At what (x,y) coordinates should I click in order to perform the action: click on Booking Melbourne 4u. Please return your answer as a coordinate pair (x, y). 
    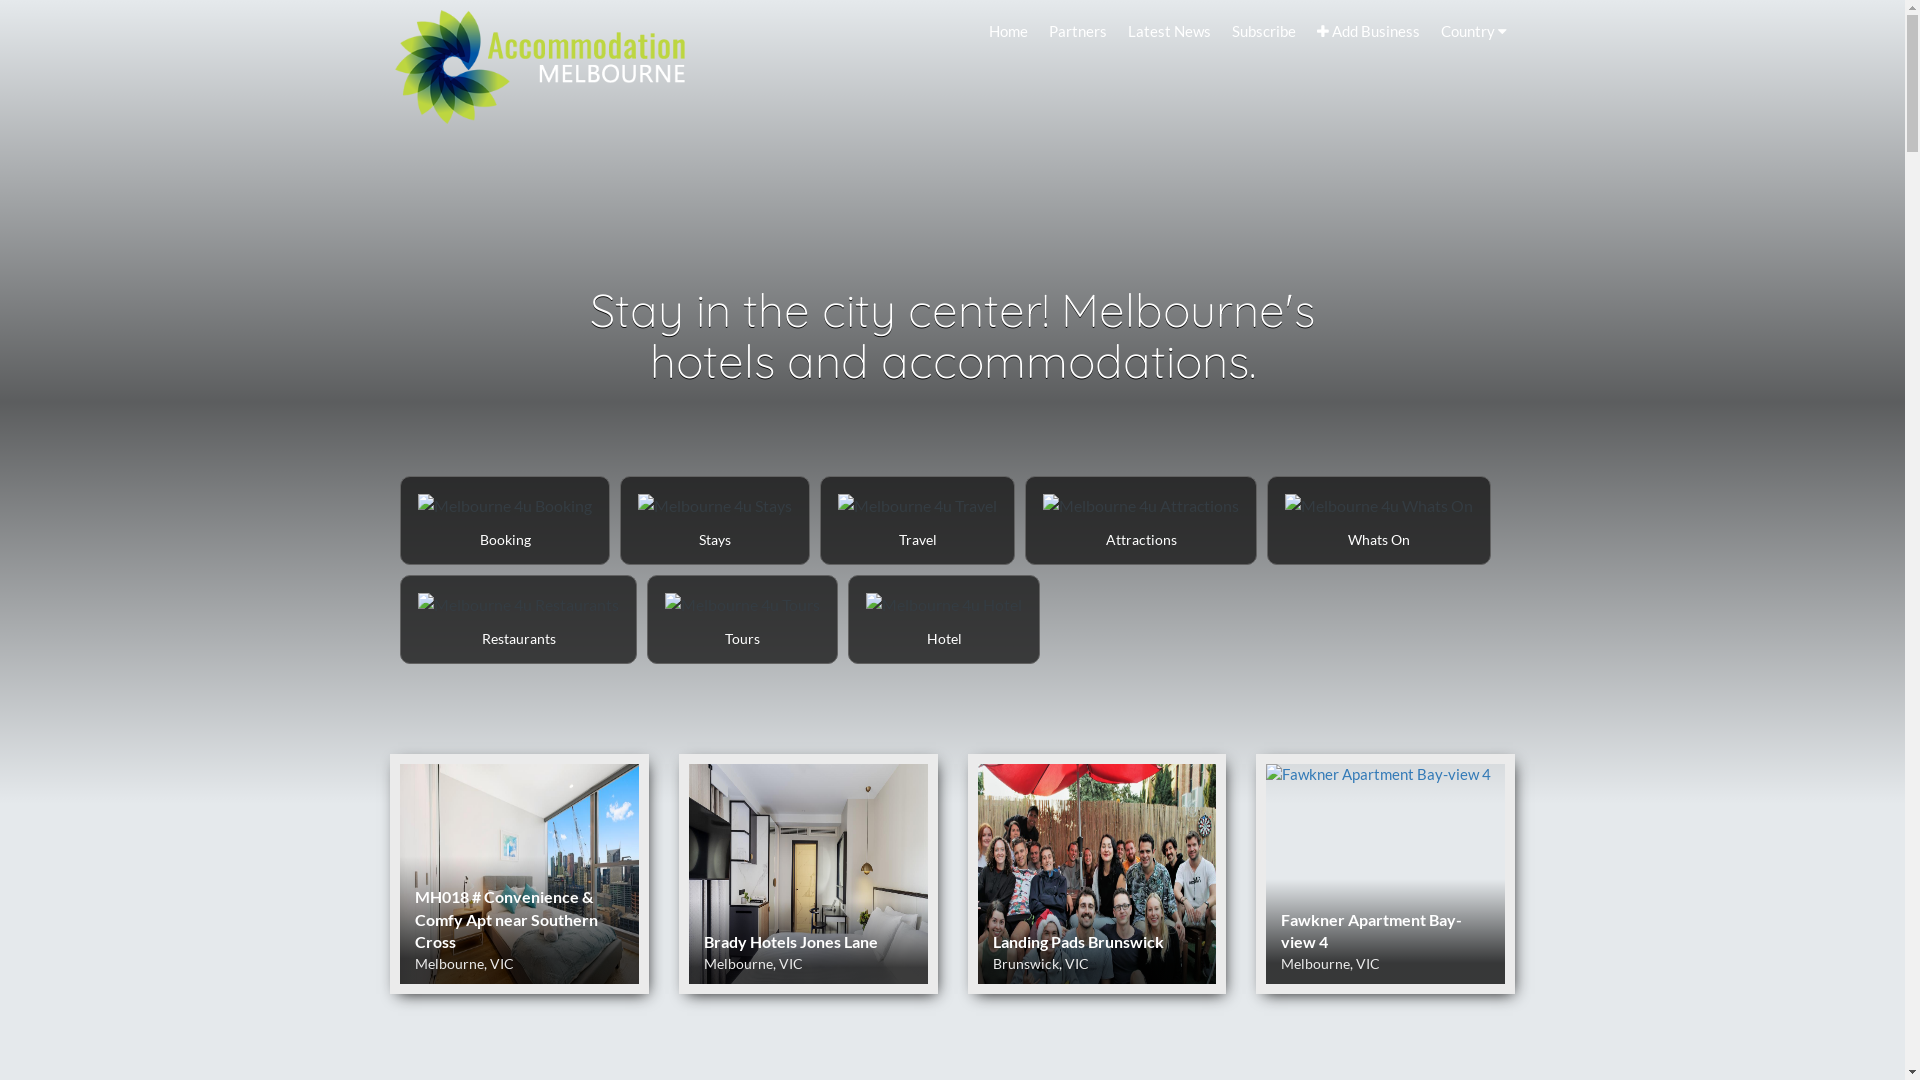
    Looking at the image, I should click on (505, 520).